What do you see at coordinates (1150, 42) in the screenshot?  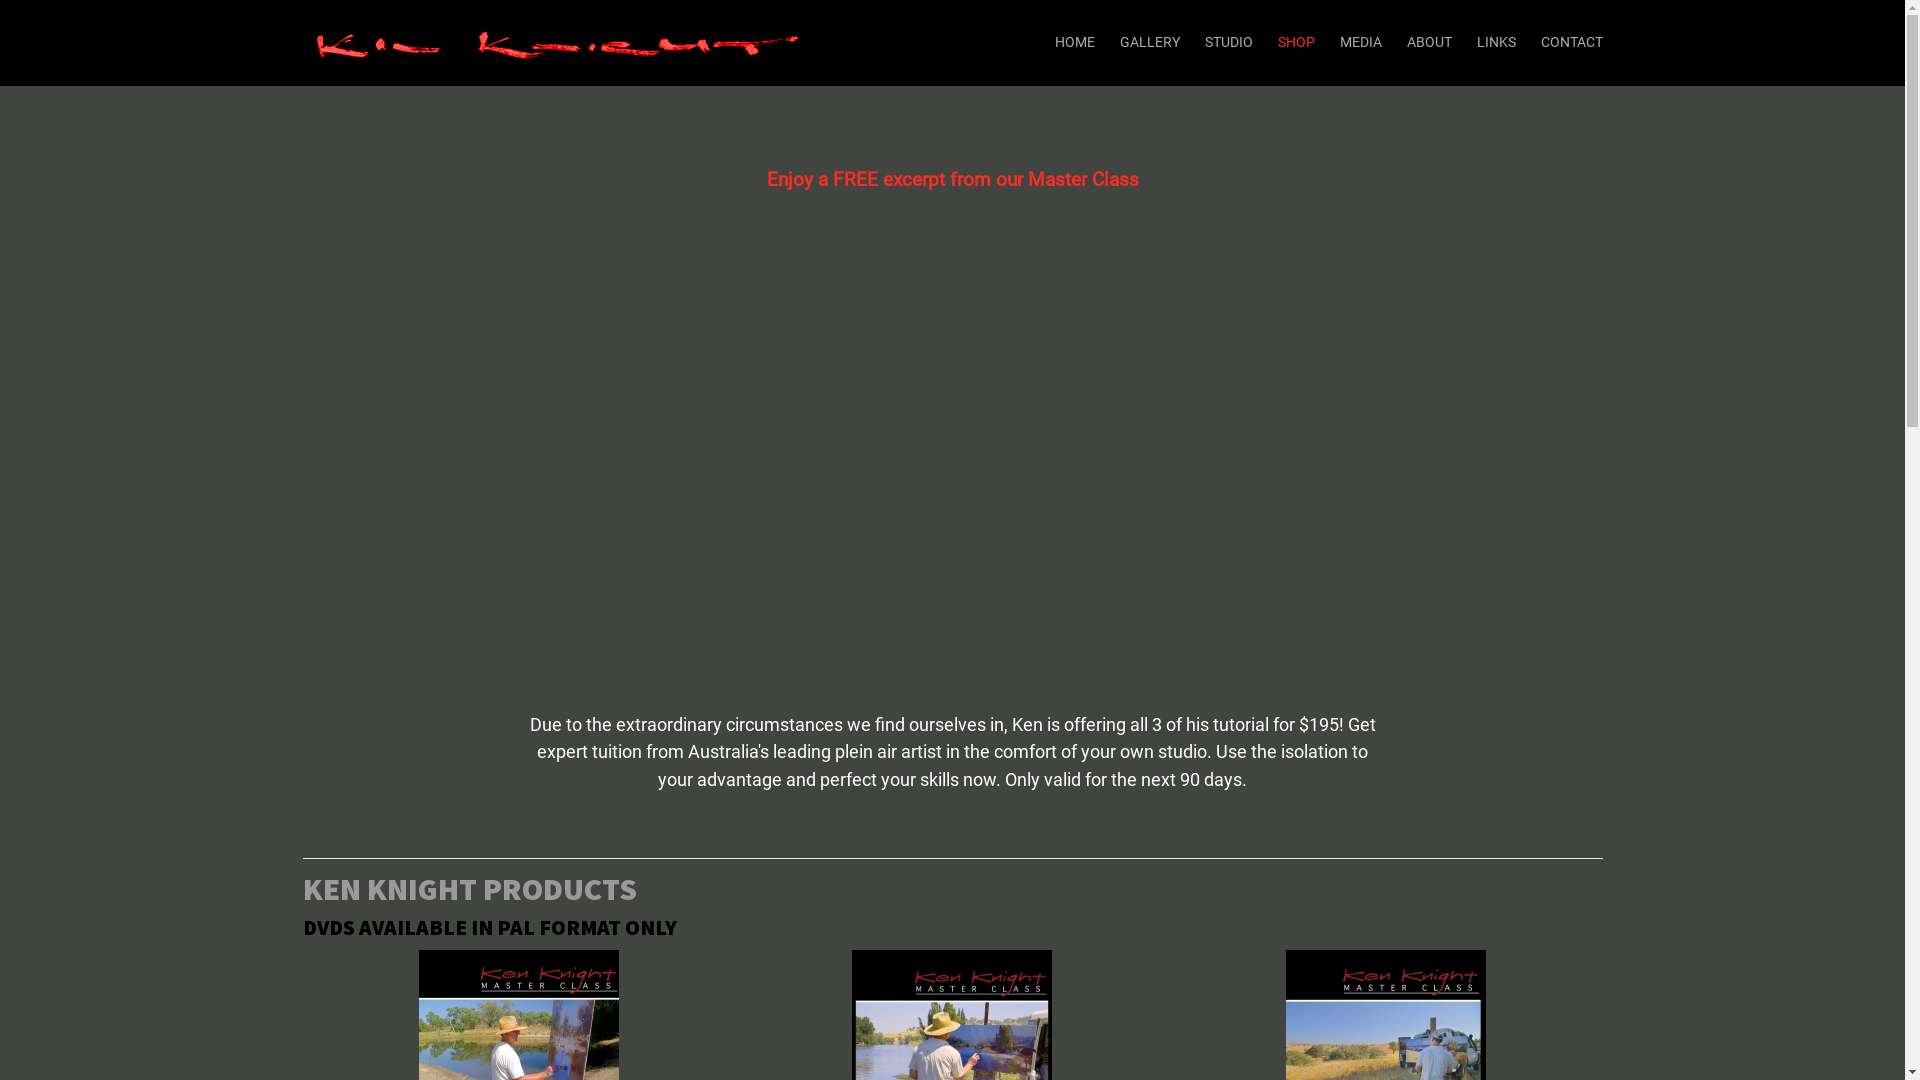 I see `GALLERY` at bounding box center [1150, 42].